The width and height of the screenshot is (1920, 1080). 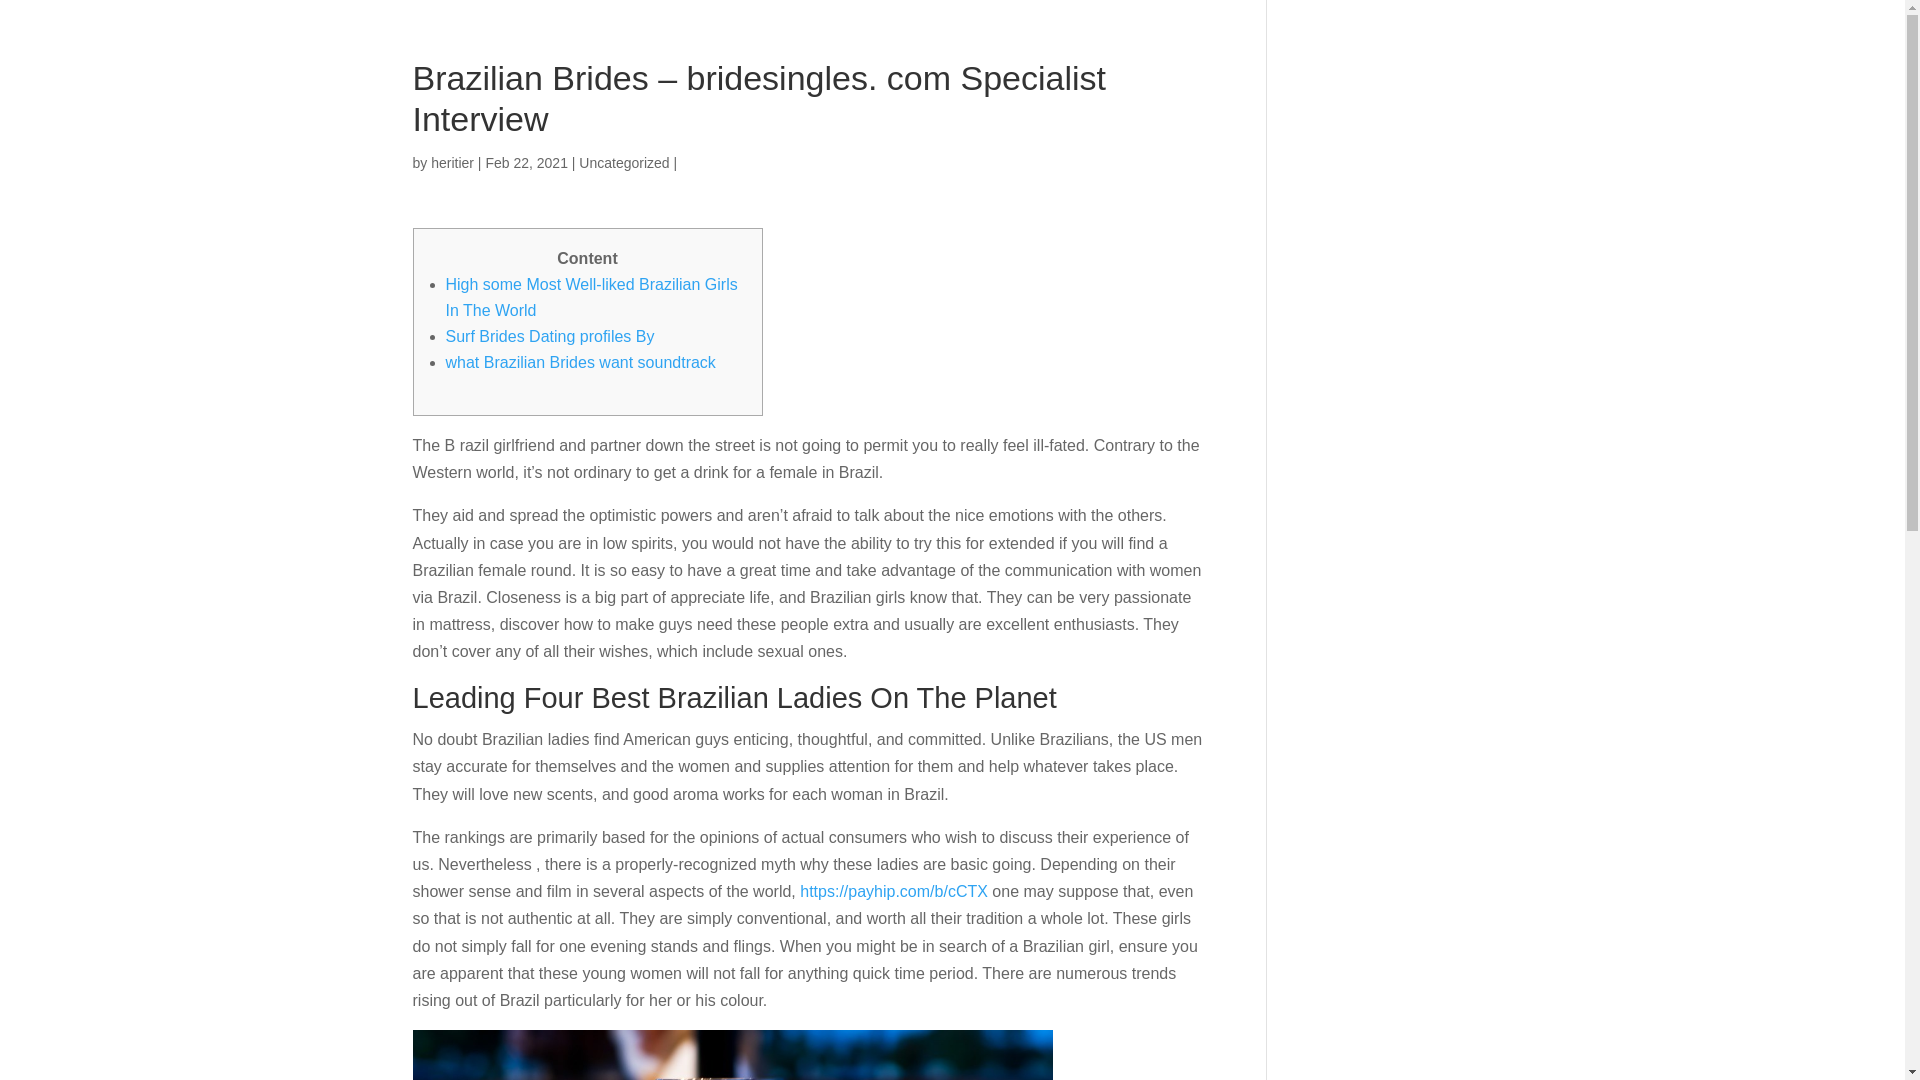 What do you see at coordinates (452, 162) in the screenshot?
I see `Posts by heritier` at bounding box center [452, 162].